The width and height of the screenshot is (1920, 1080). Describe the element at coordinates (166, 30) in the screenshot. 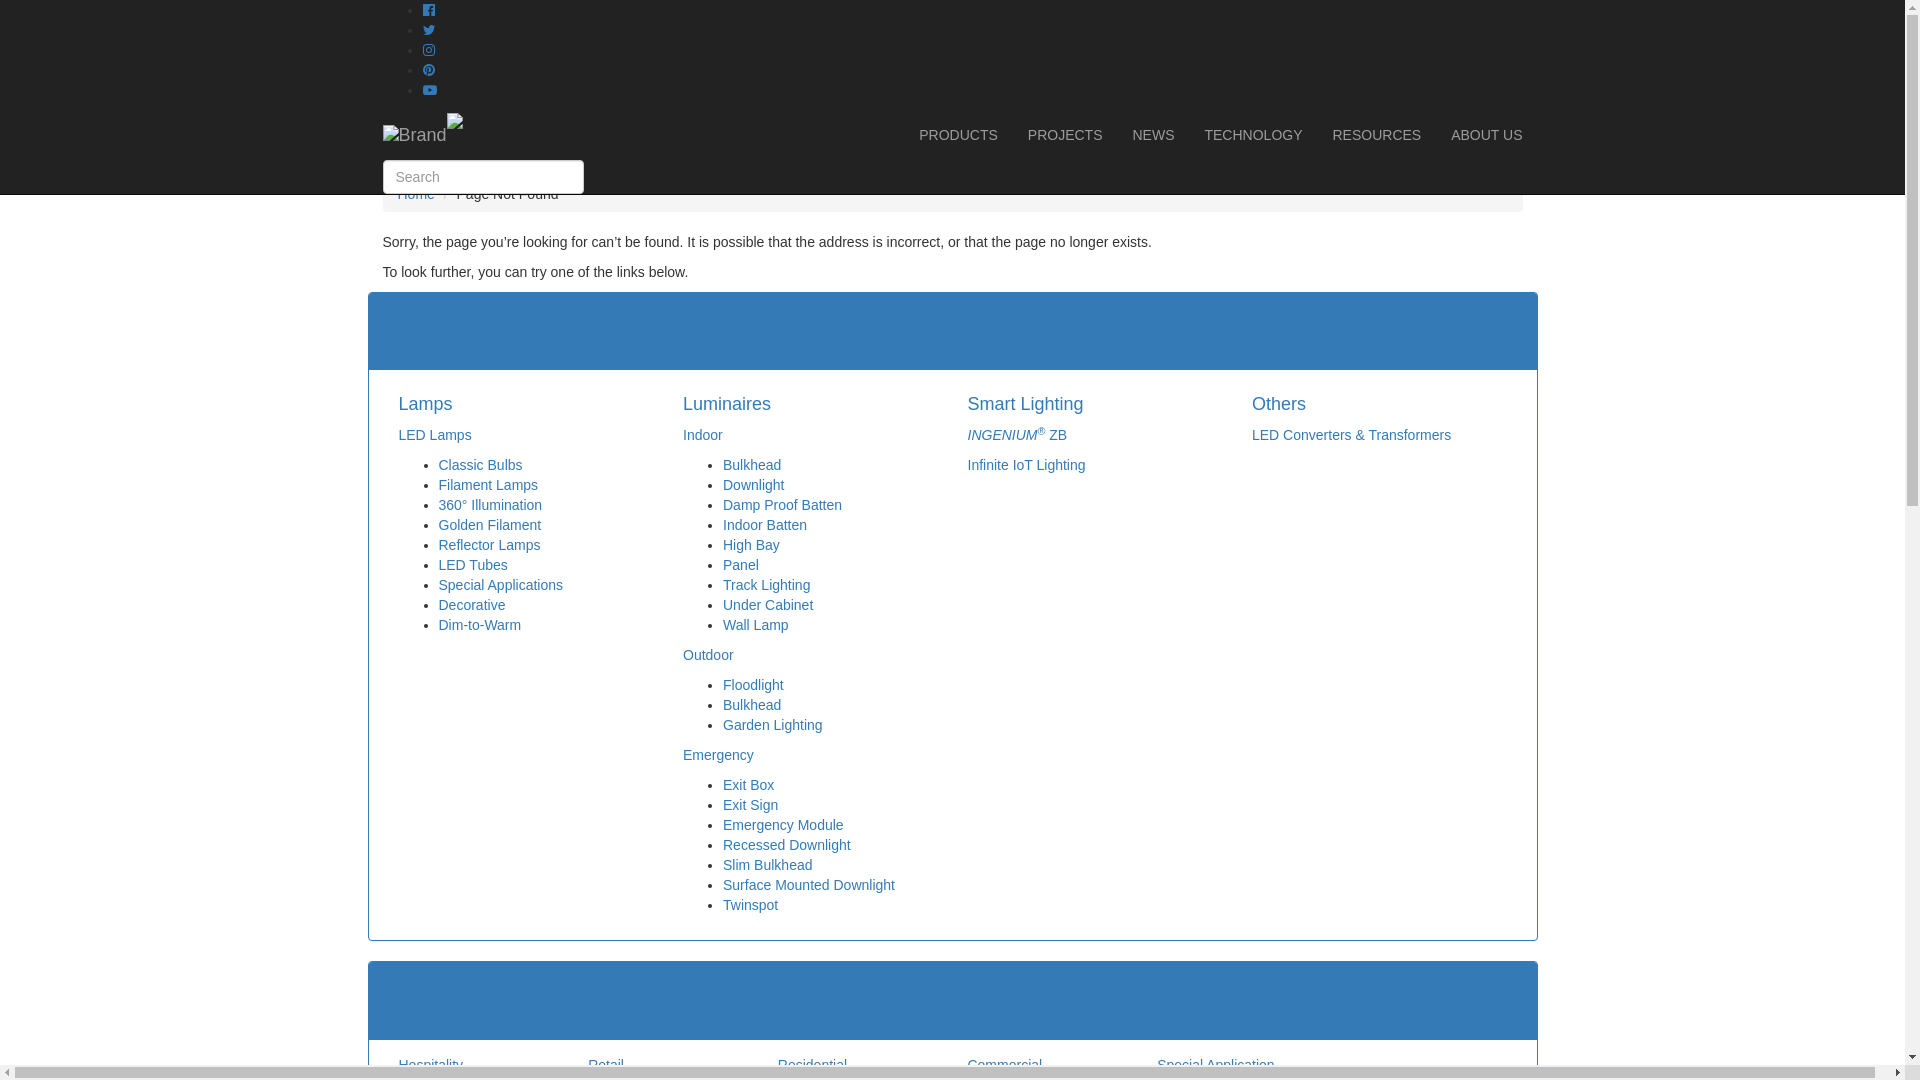

I see `Cookie Setting` at that location.